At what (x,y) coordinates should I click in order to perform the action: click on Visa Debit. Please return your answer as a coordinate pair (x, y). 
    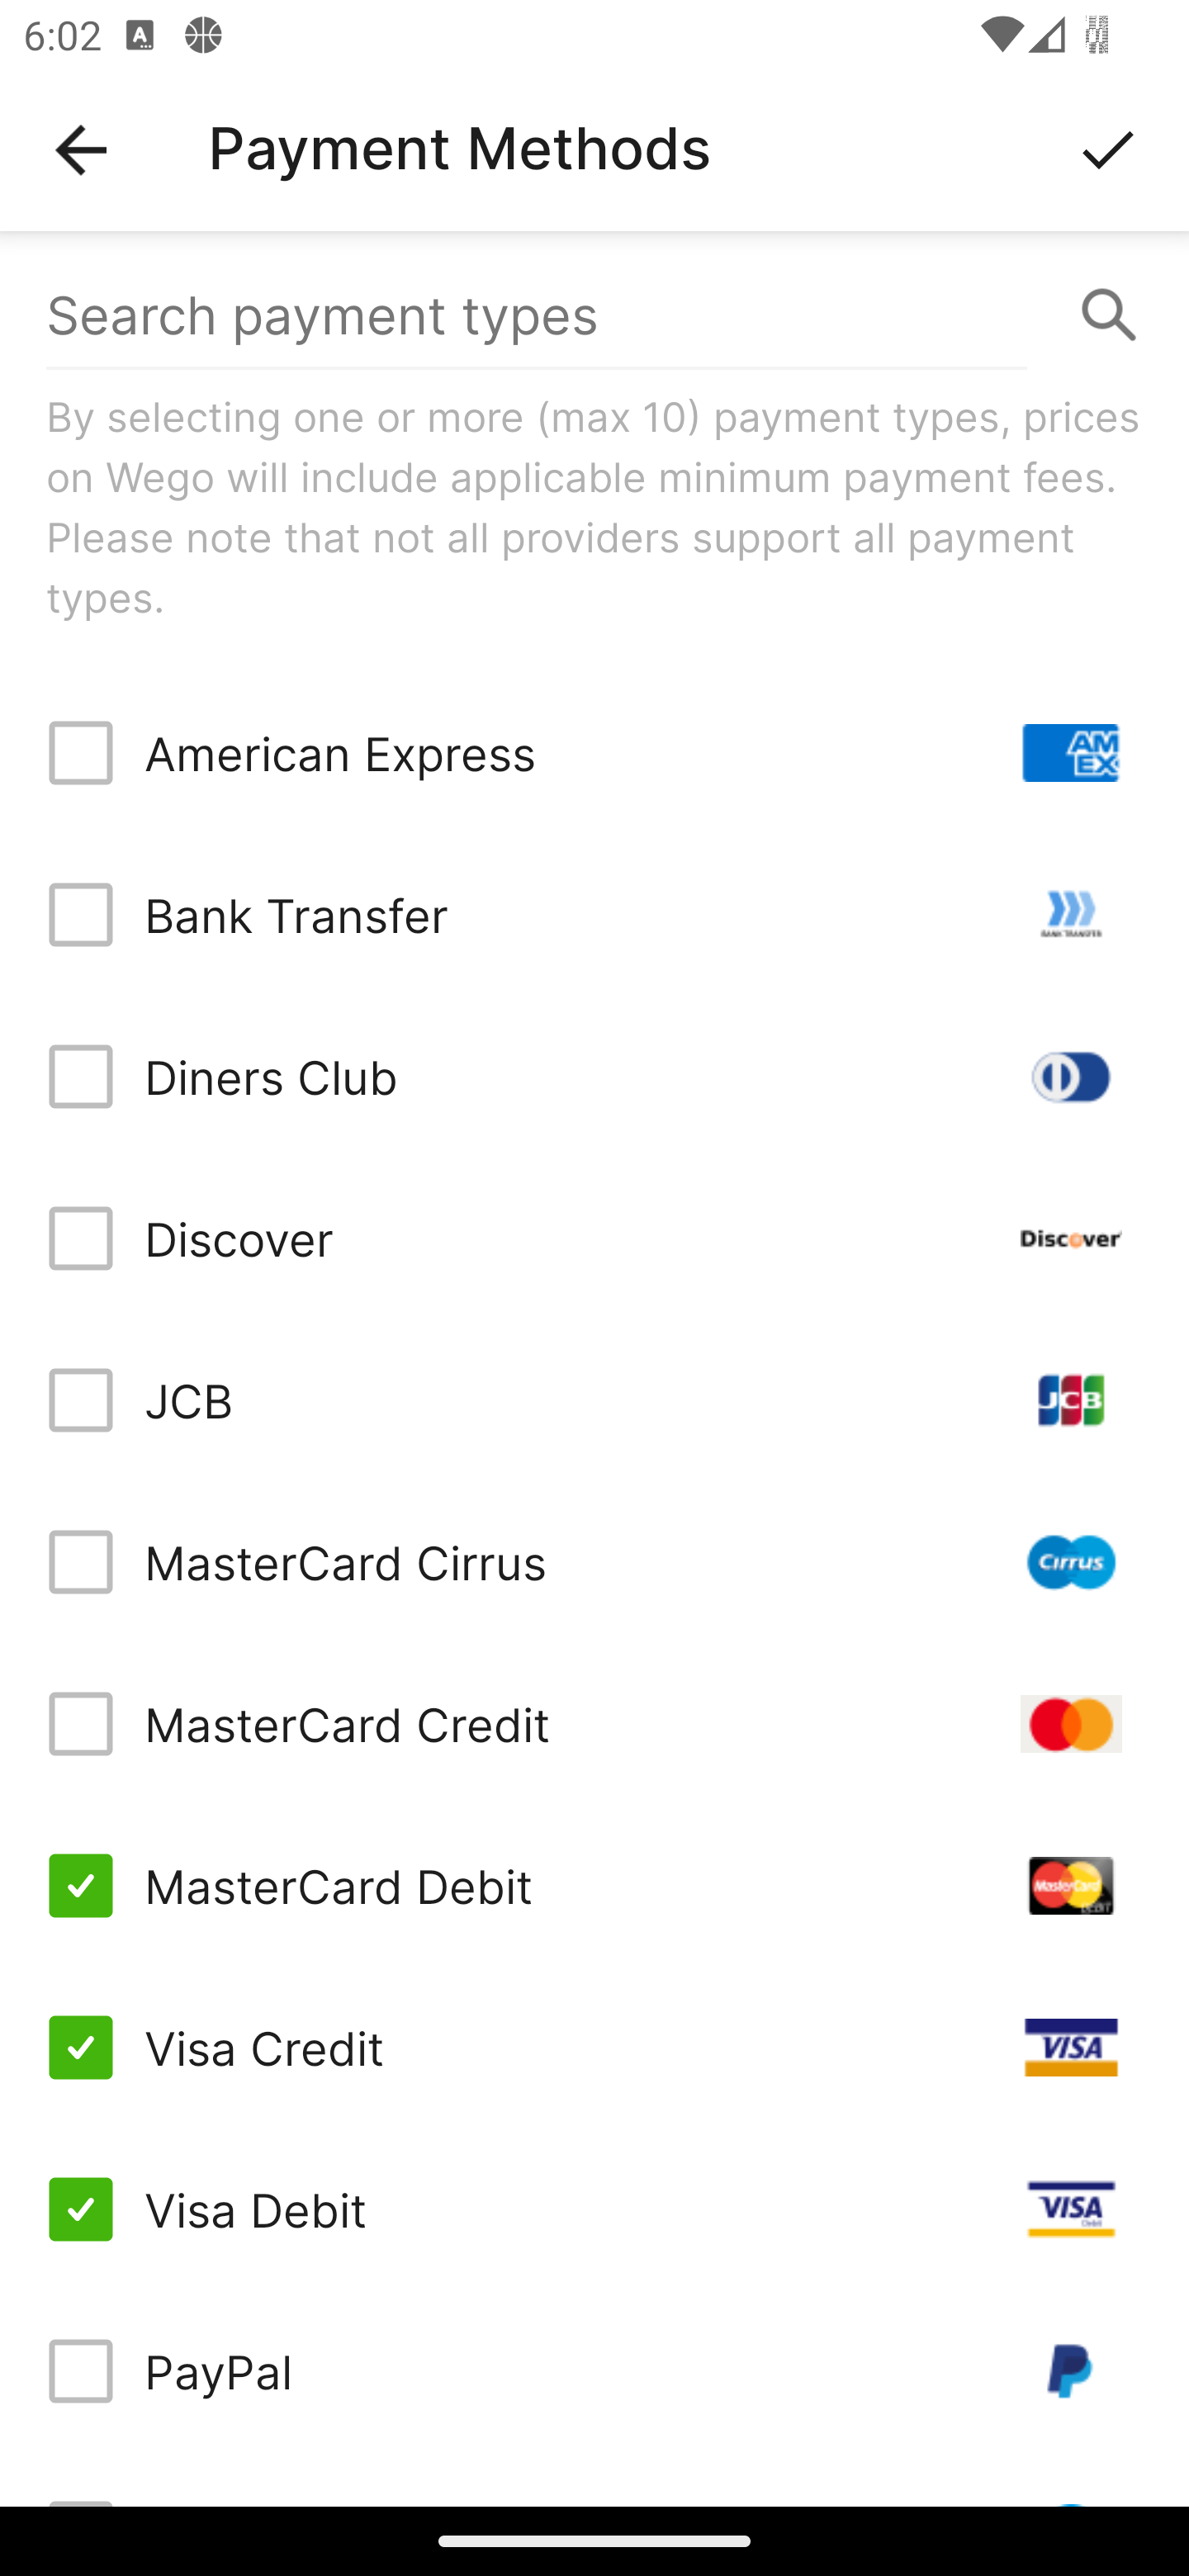
    Looking at the image, I should click on (594, 2209).